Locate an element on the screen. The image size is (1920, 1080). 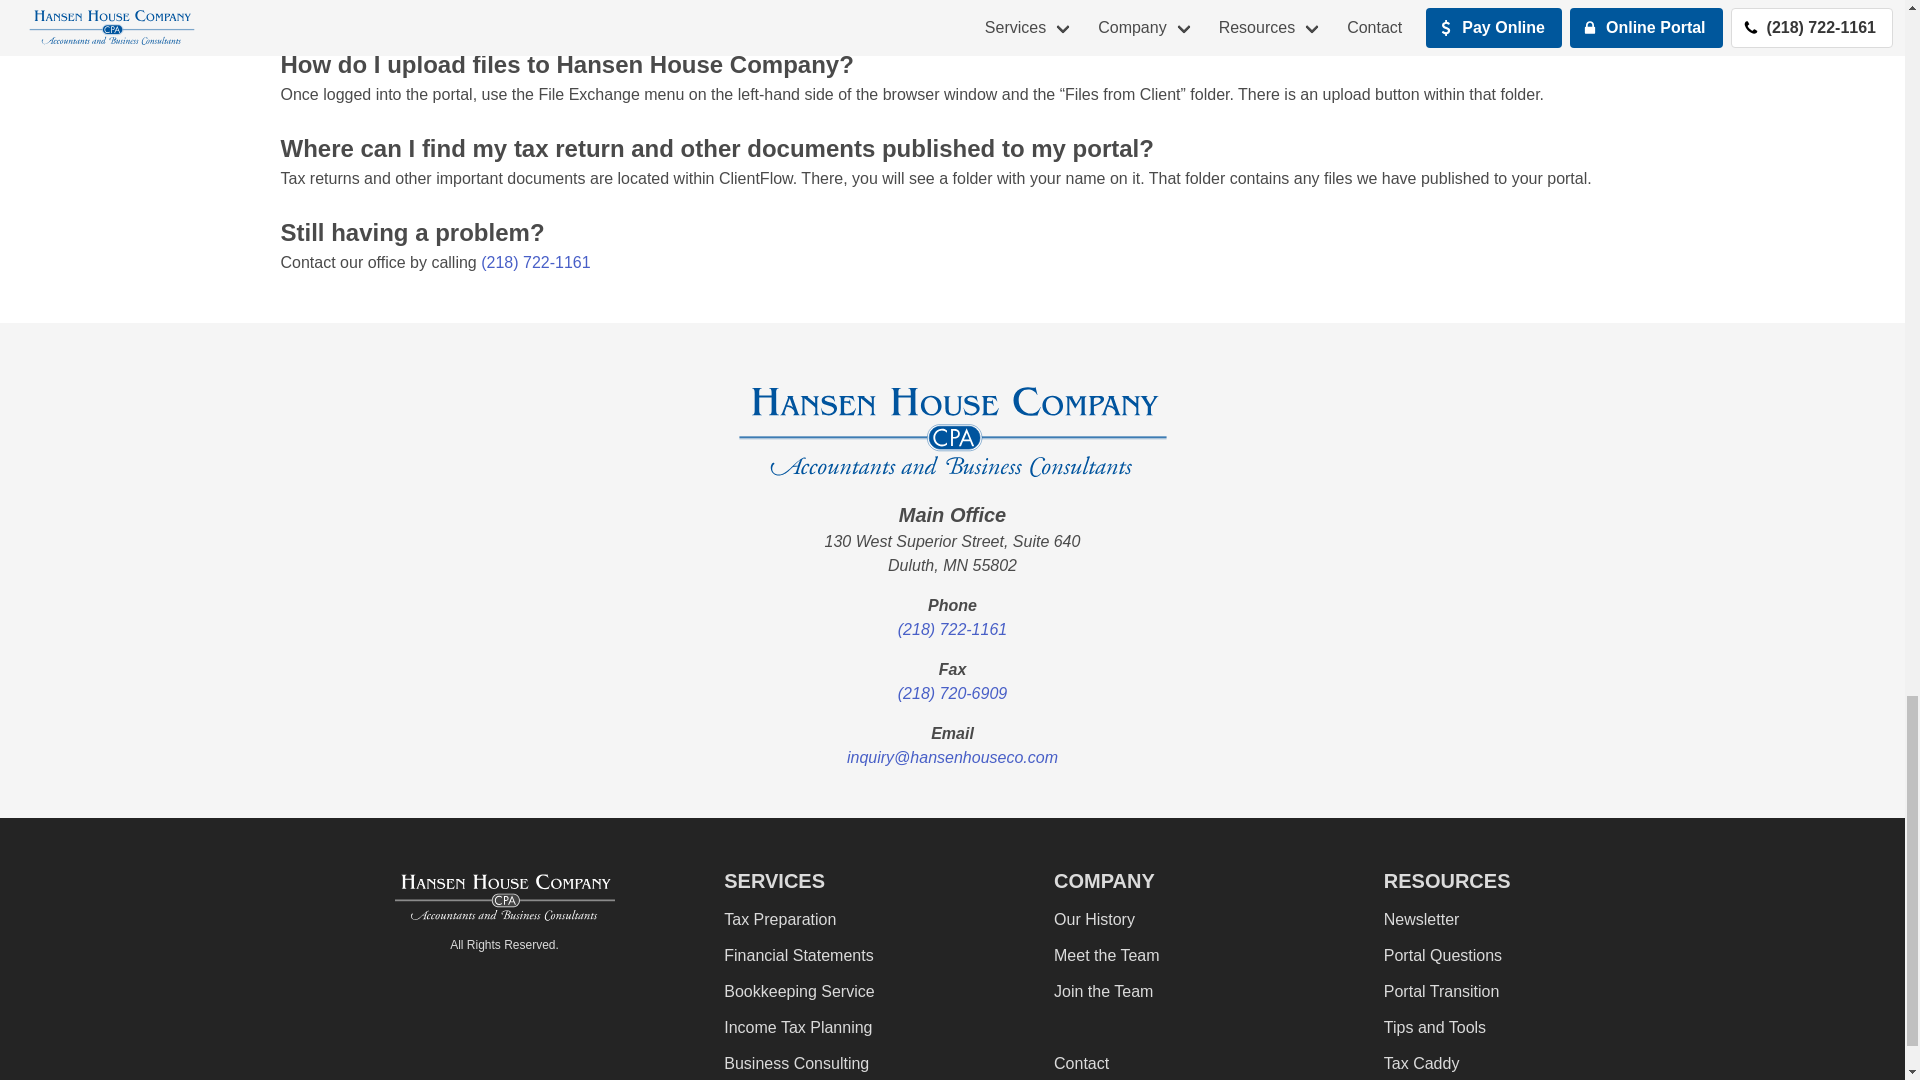
Our History is located at coordinates (1094, 918).